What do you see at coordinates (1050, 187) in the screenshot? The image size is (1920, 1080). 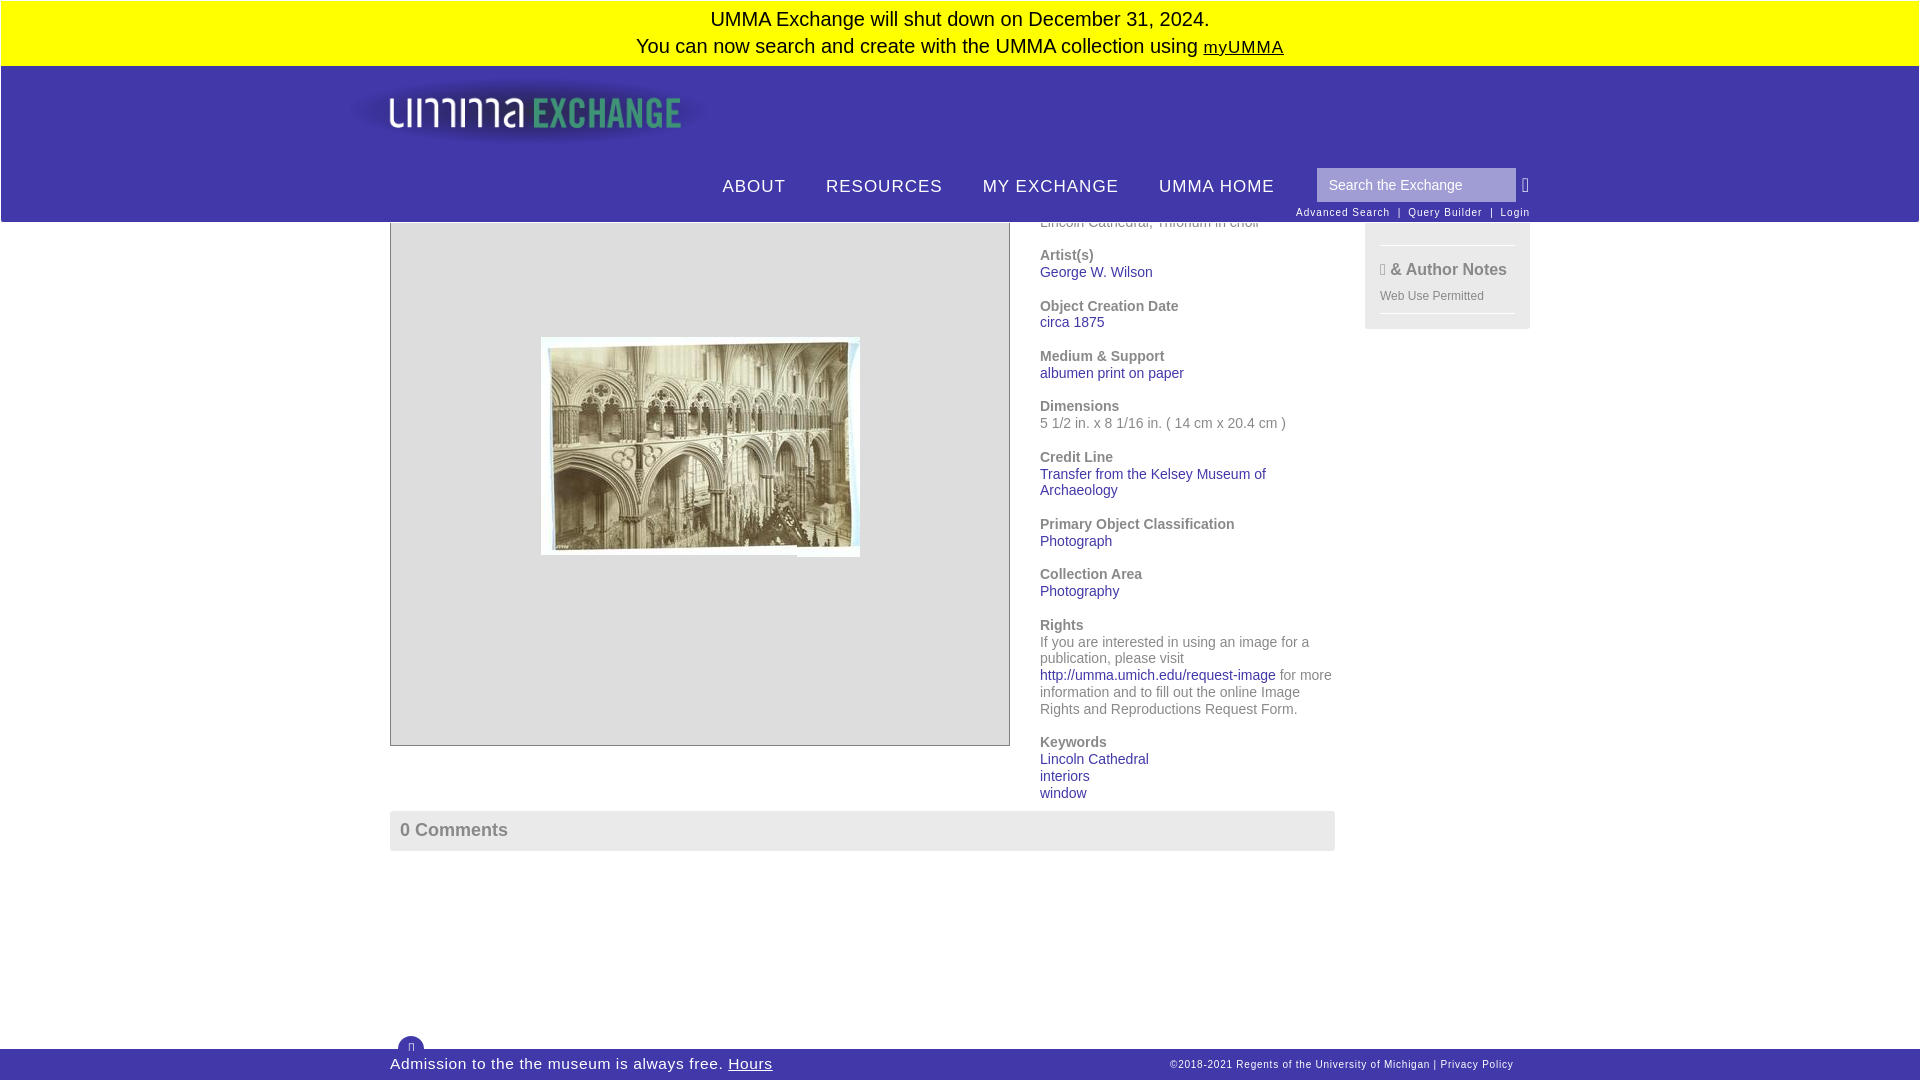 I see `MY EXCHANGE` at bounding box center [1050, 187].